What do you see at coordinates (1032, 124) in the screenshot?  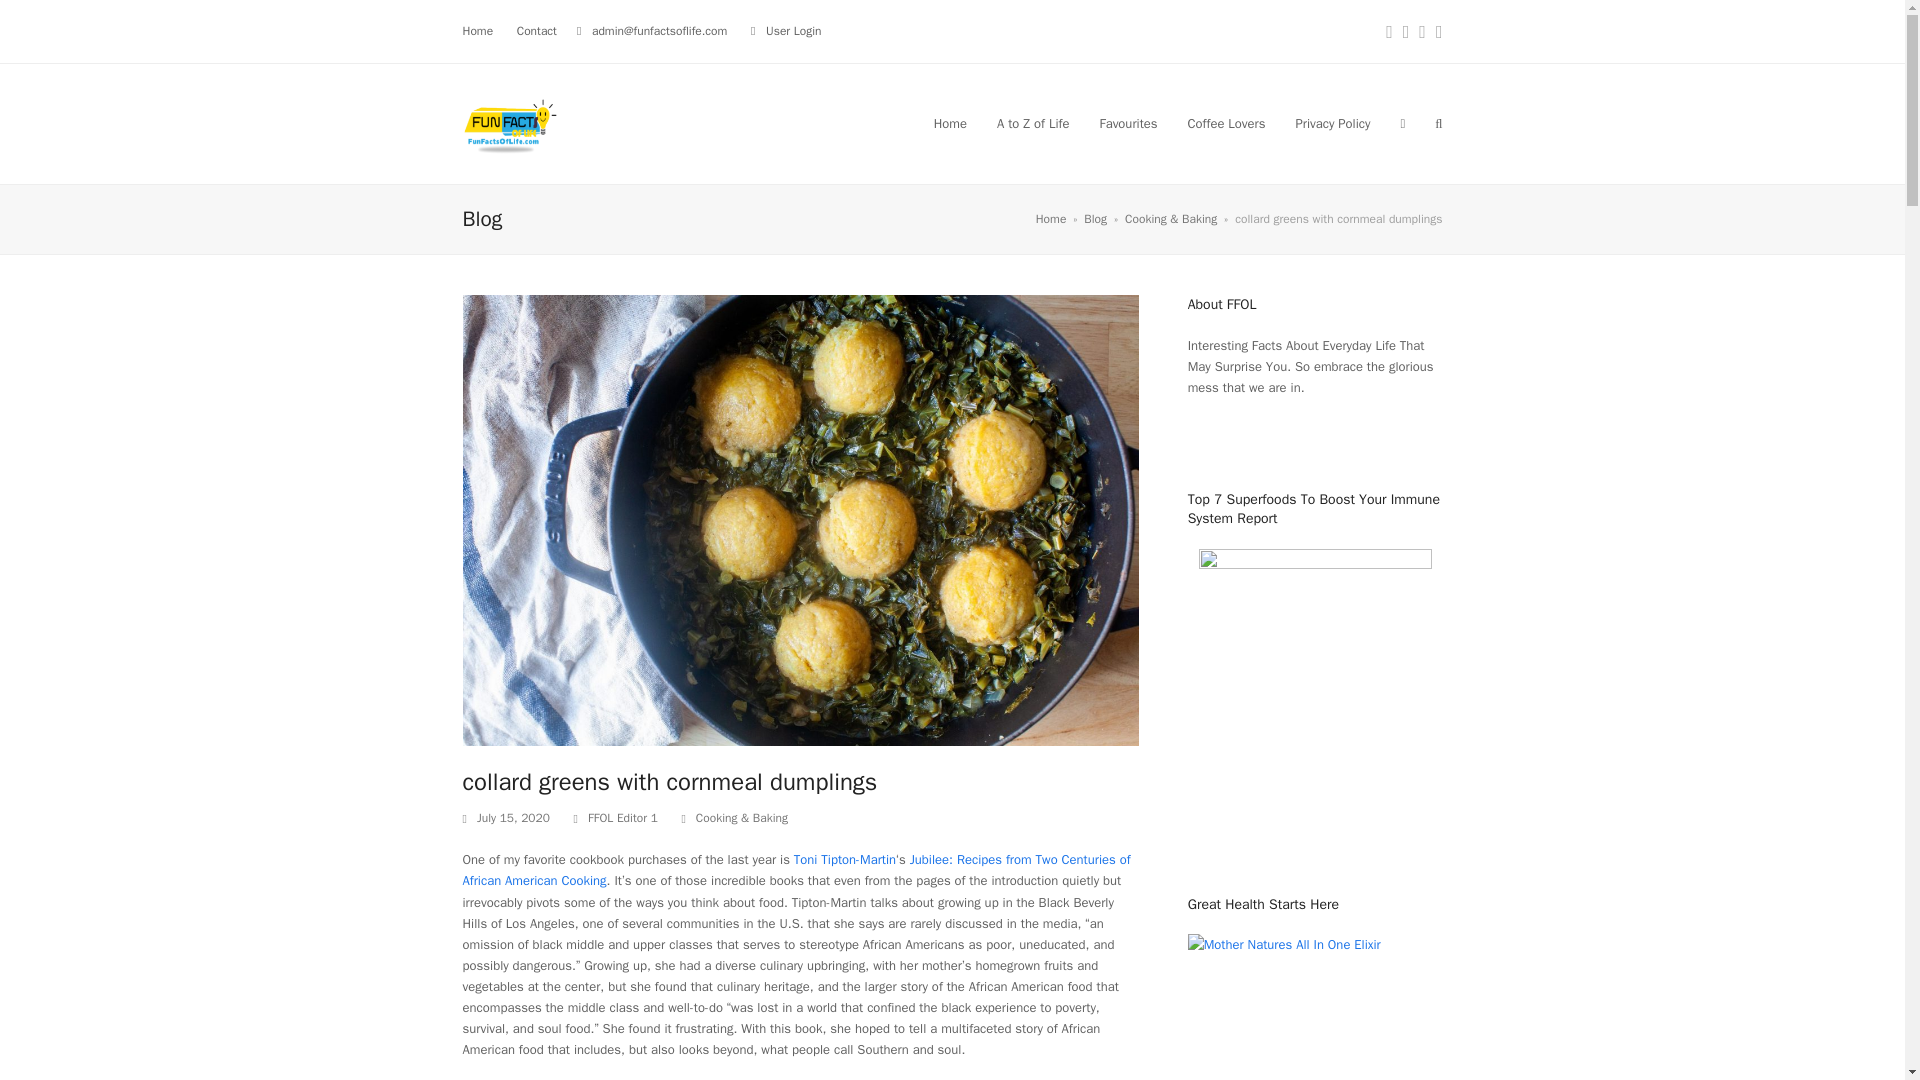 I see `A to Z of Life` at bounding box center [1032, 124].